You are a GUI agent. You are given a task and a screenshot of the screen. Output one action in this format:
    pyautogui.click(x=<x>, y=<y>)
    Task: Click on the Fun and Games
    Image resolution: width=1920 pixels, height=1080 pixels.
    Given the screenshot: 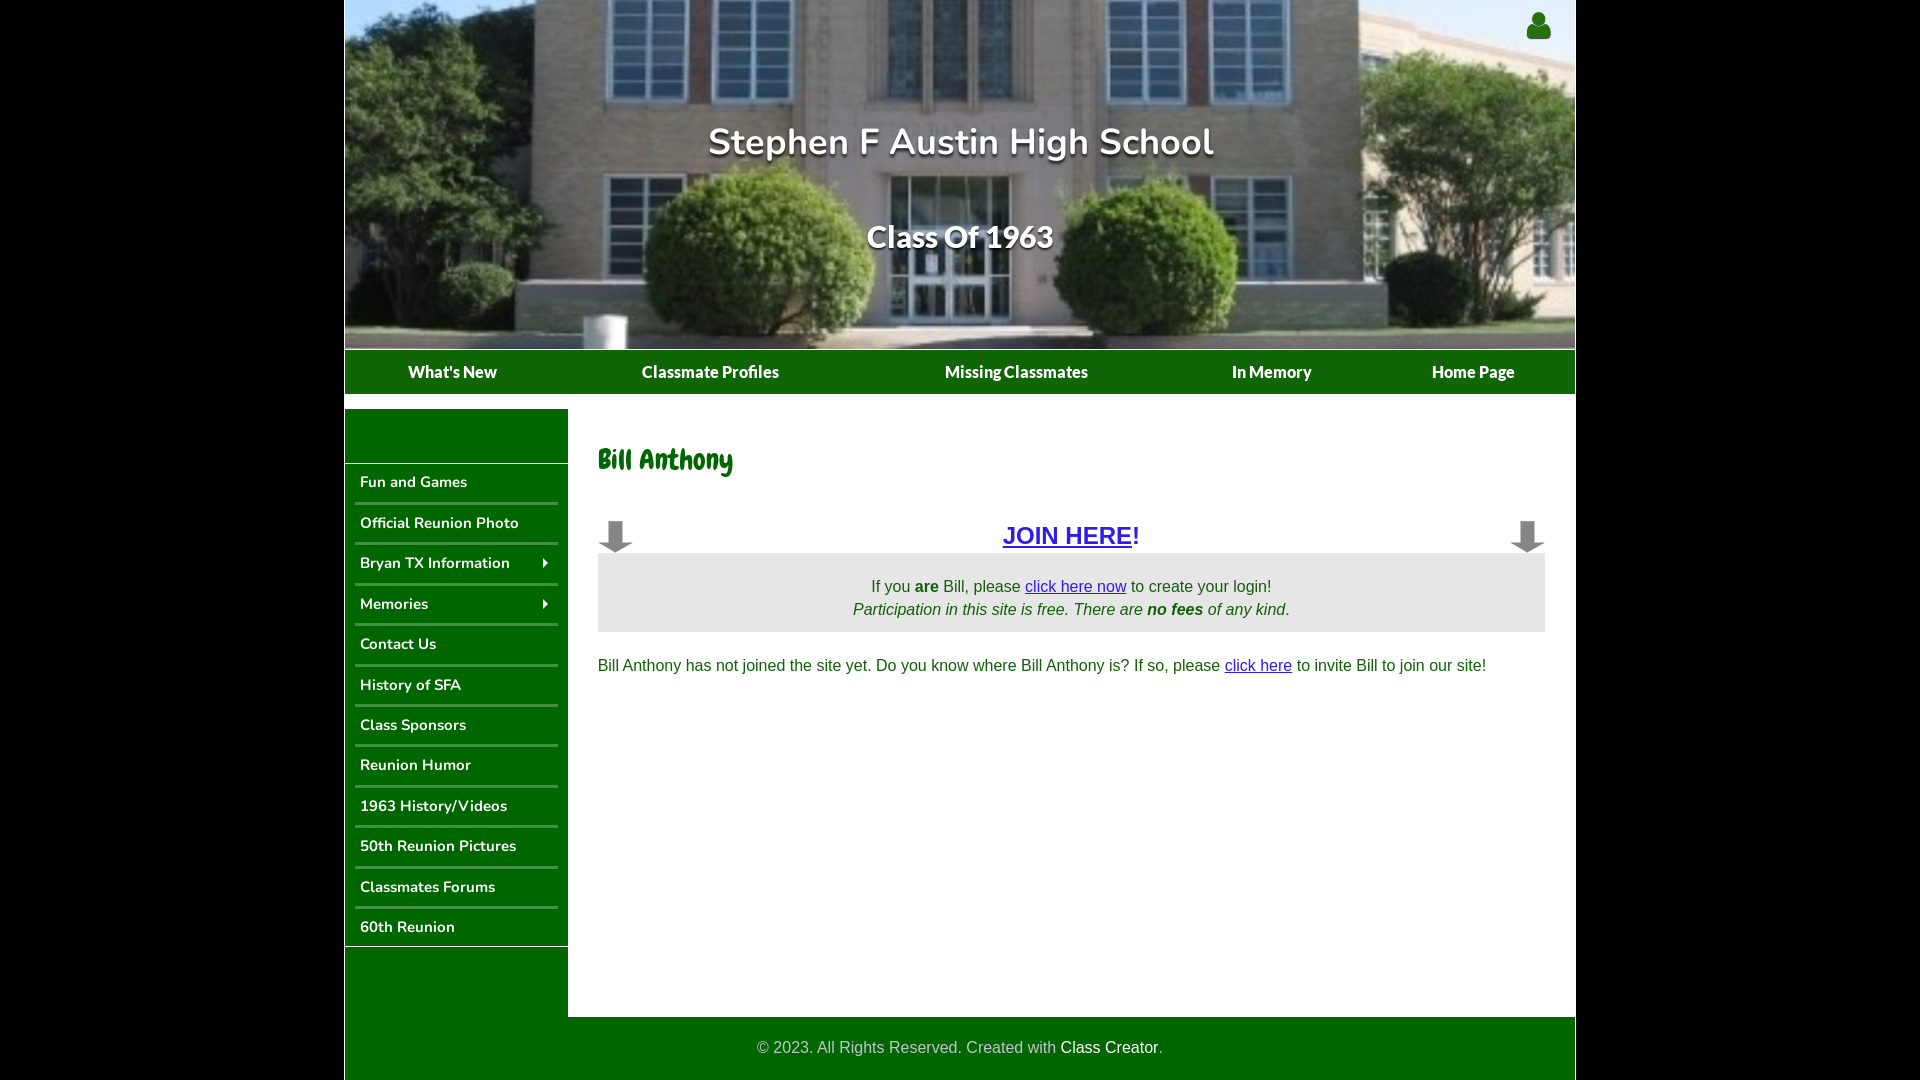 What is the action you would take?
    pyautogui.click(x=456, y=482)
    